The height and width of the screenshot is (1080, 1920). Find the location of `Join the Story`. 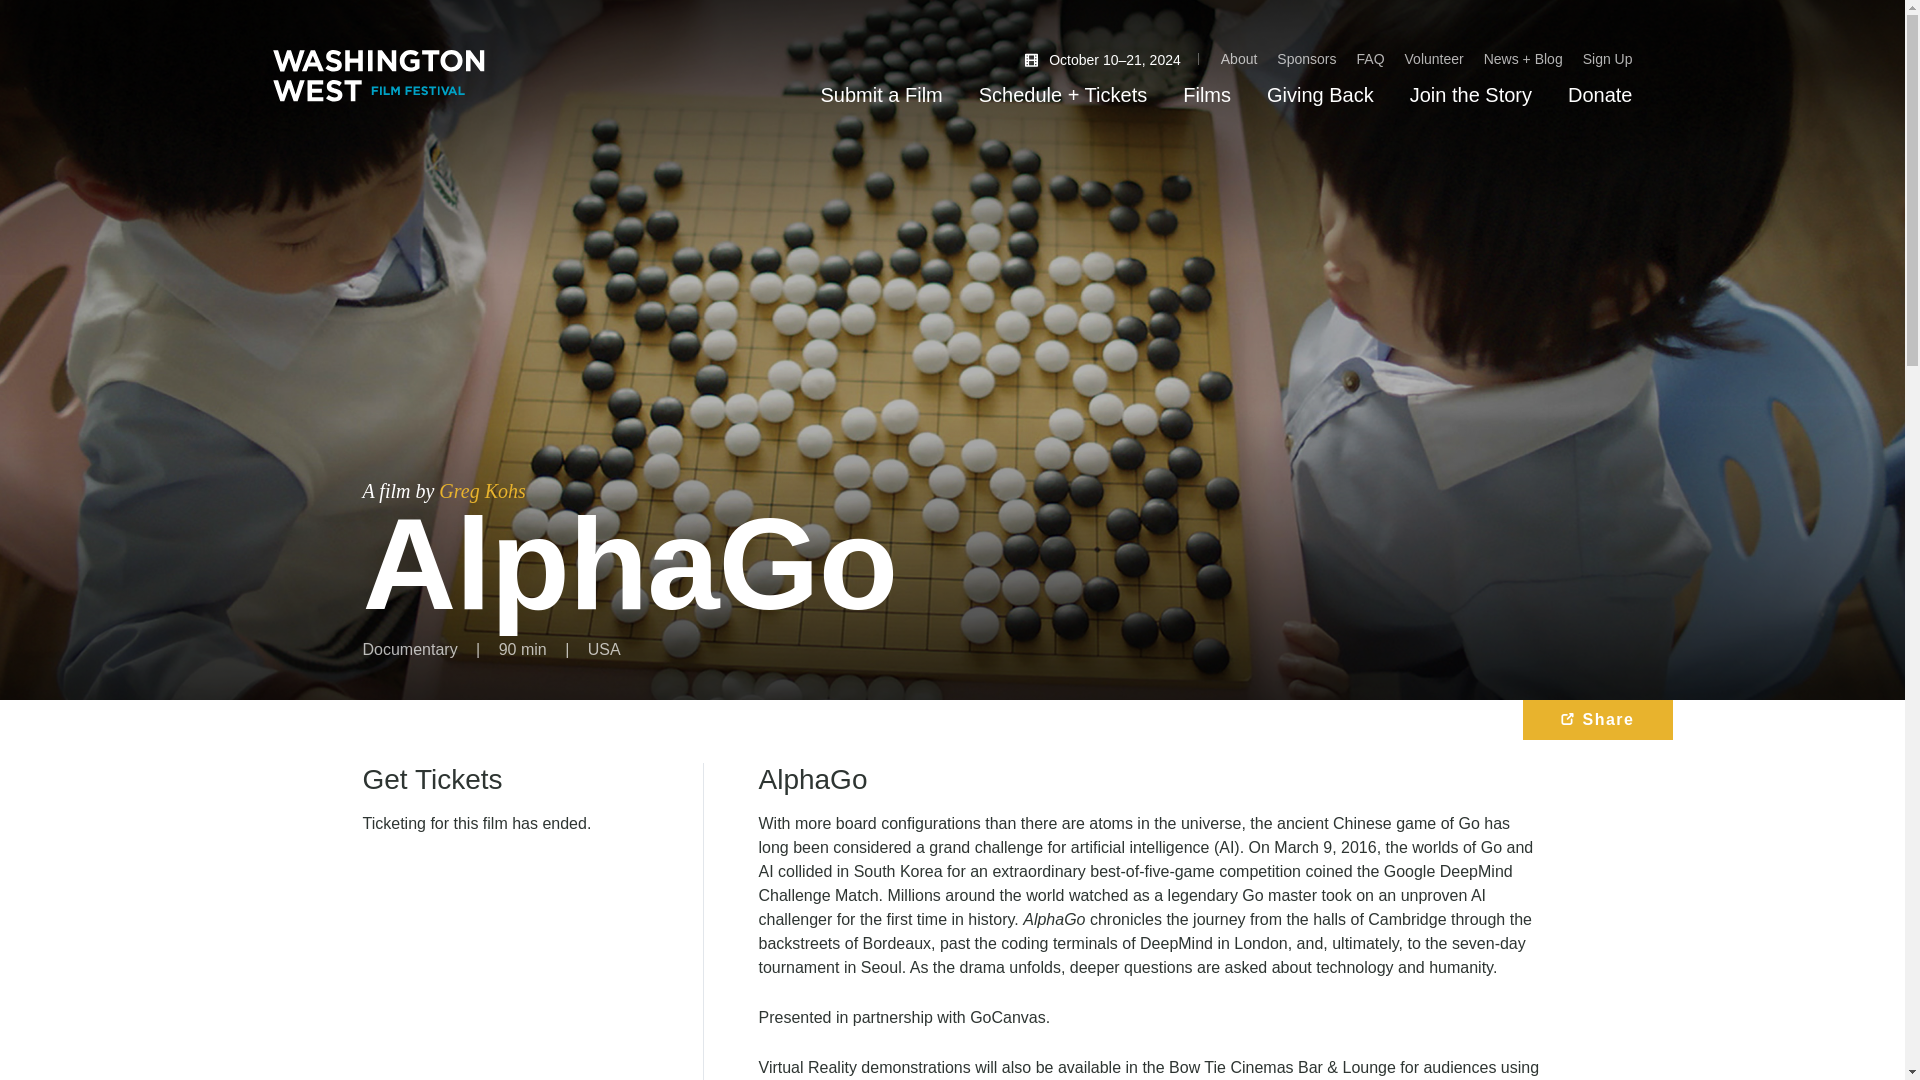

Join the Story is located at coordinates (1470, 94).